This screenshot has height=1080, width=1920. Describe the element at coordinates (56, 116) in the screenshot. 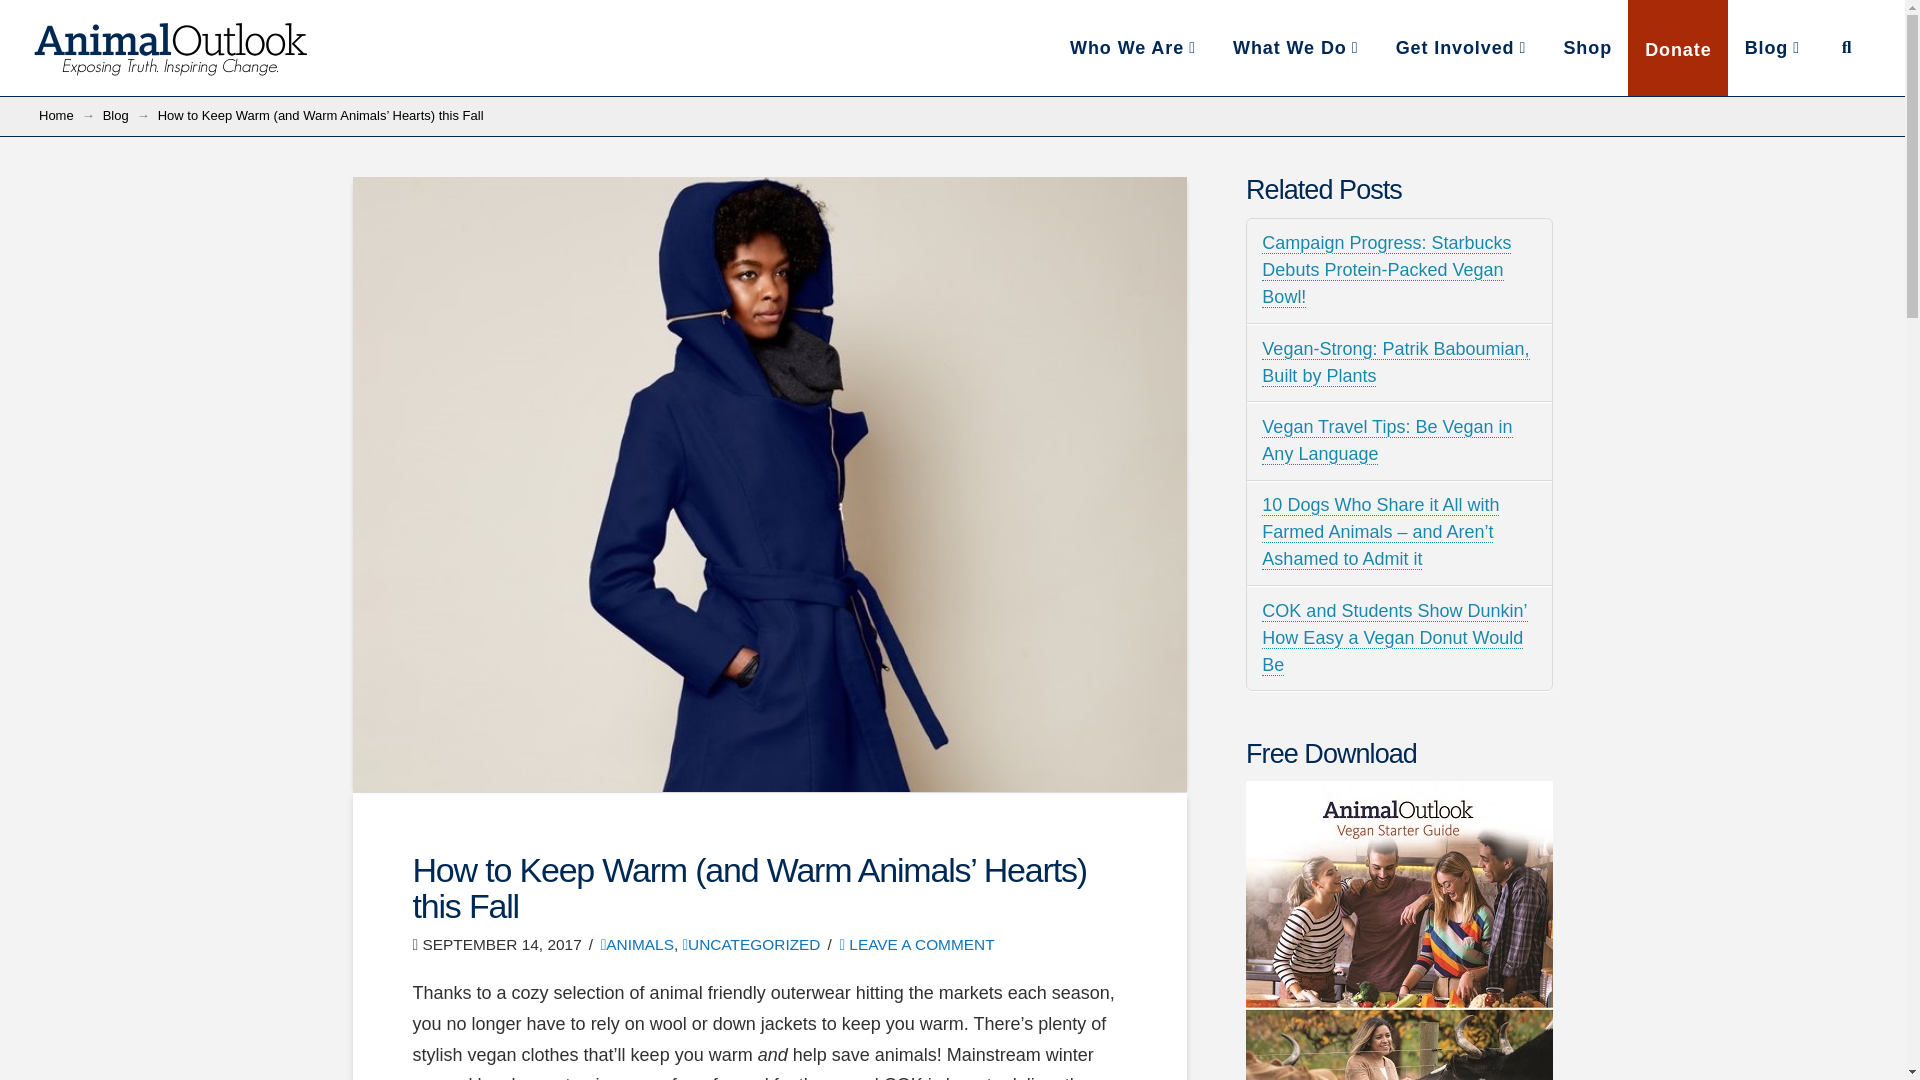

I see `Home` at that location.